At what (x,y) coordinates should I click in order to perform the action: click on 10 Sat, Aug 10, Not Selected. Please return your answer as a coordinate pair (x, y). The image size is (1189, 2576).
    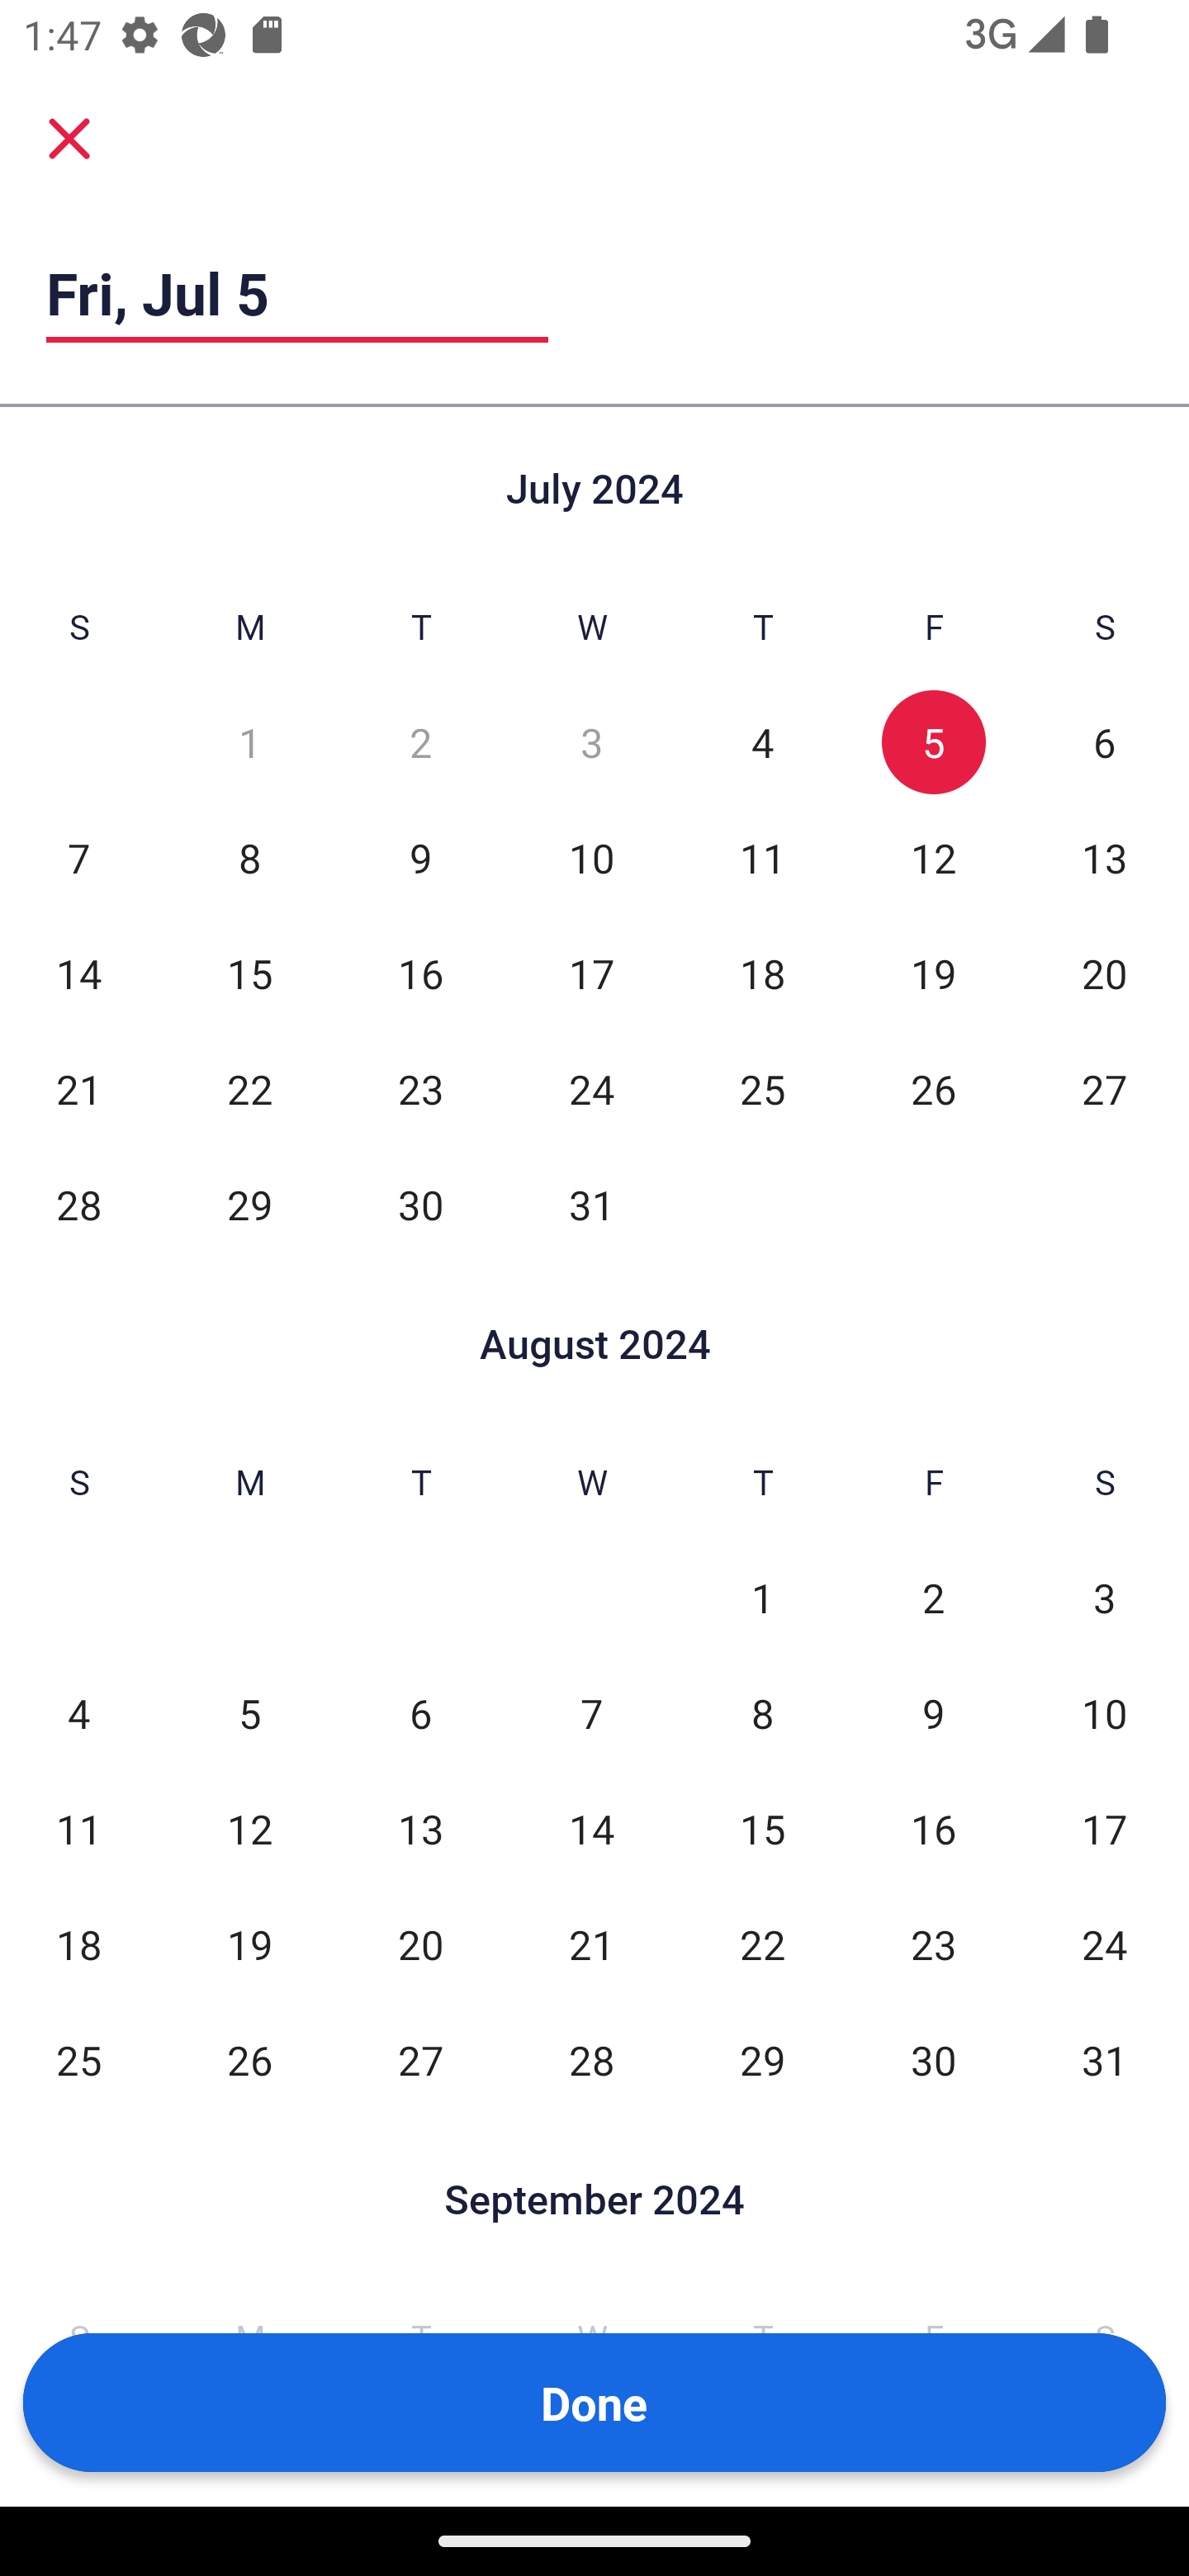
    Looking at the image, I should click on (1105, 1714).